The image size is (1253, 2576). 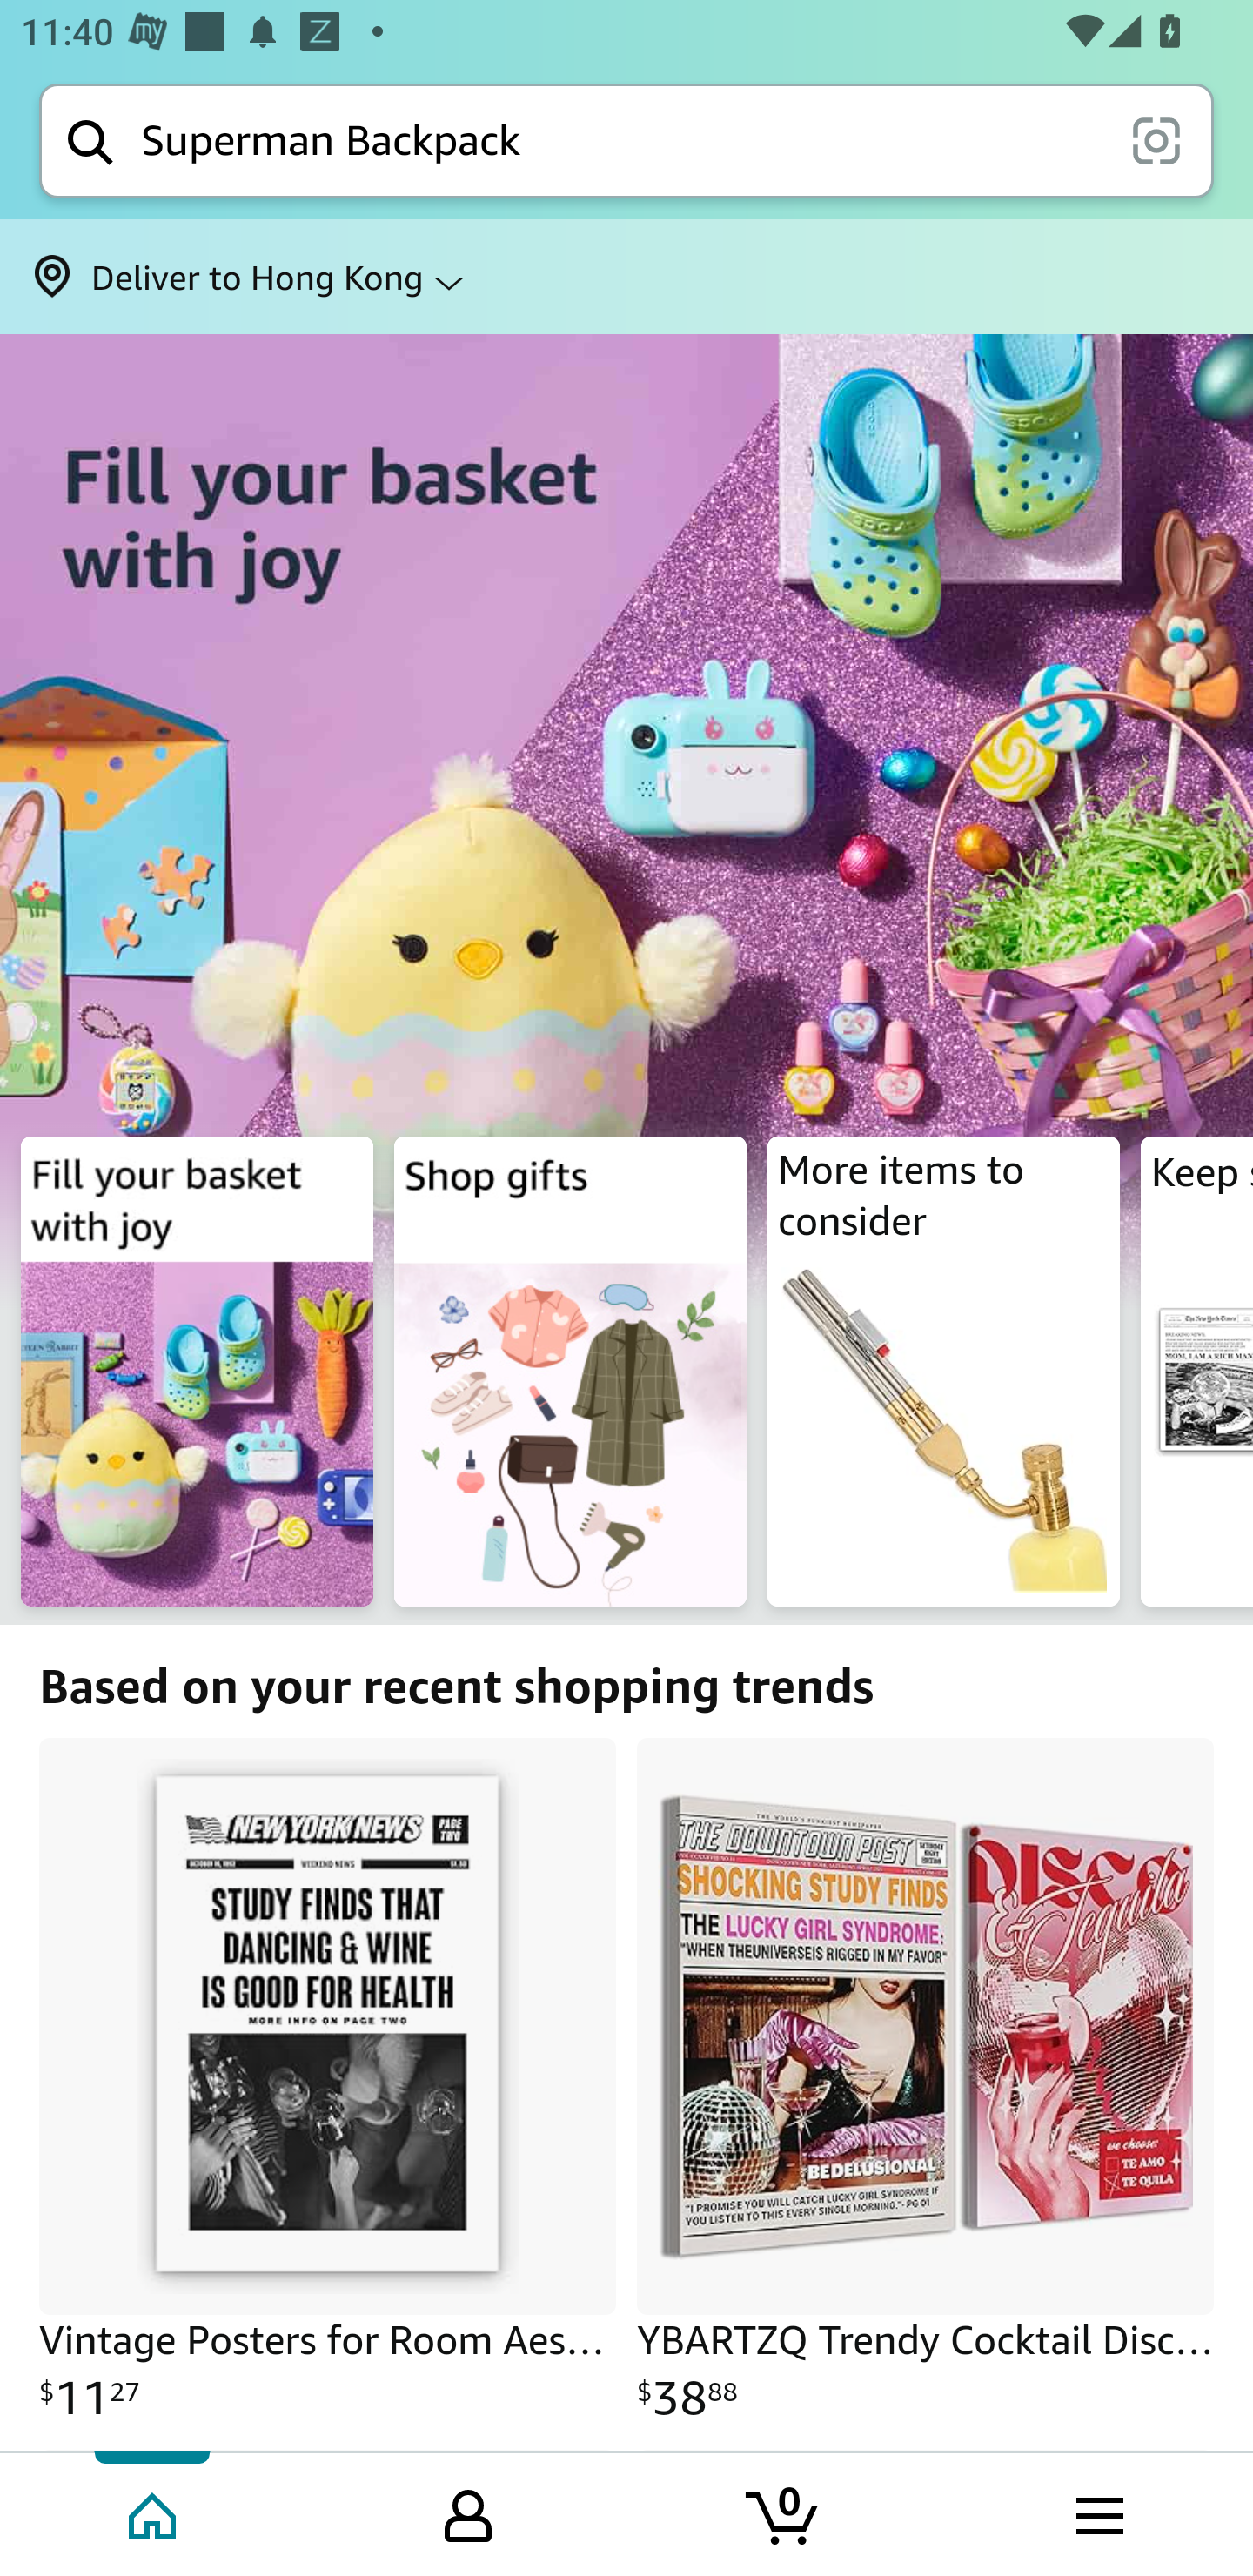 I want to click on Cart 0 item Tab 3 of 4 0, so click(x=784, y=2512).